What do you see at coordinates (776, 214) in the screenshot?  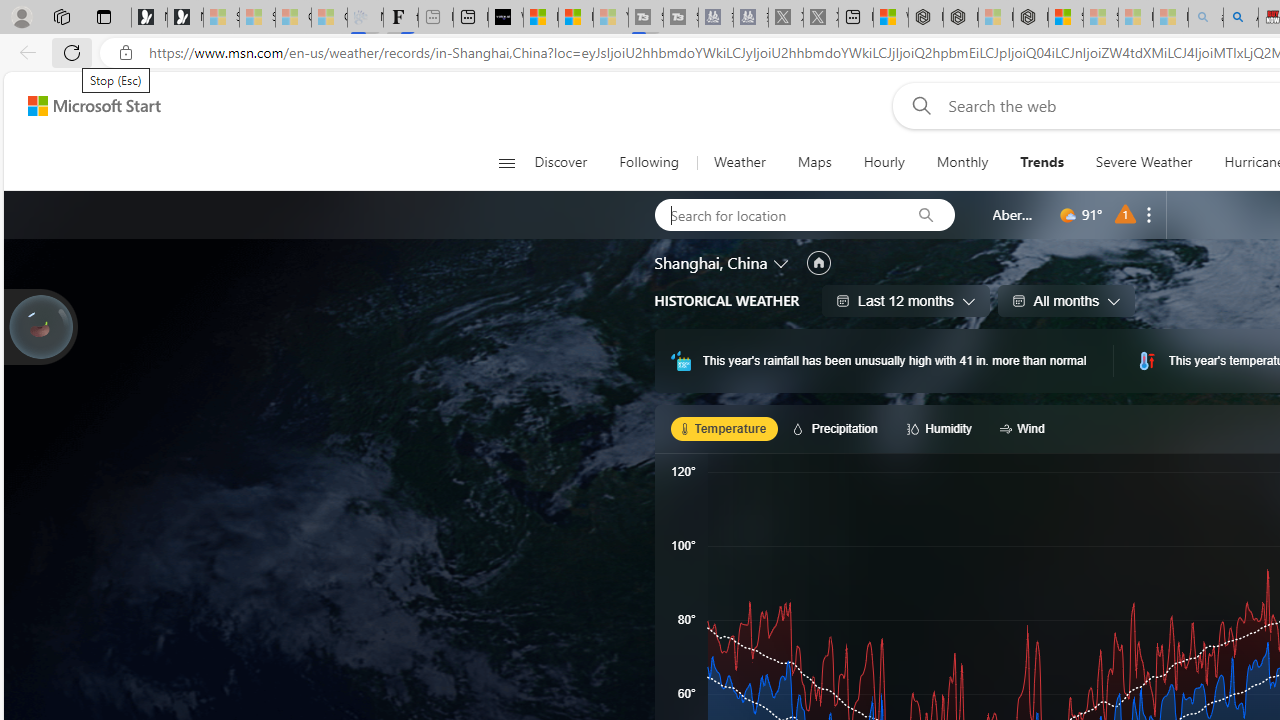 I see `Search for location` at bounding box center [776, 214].